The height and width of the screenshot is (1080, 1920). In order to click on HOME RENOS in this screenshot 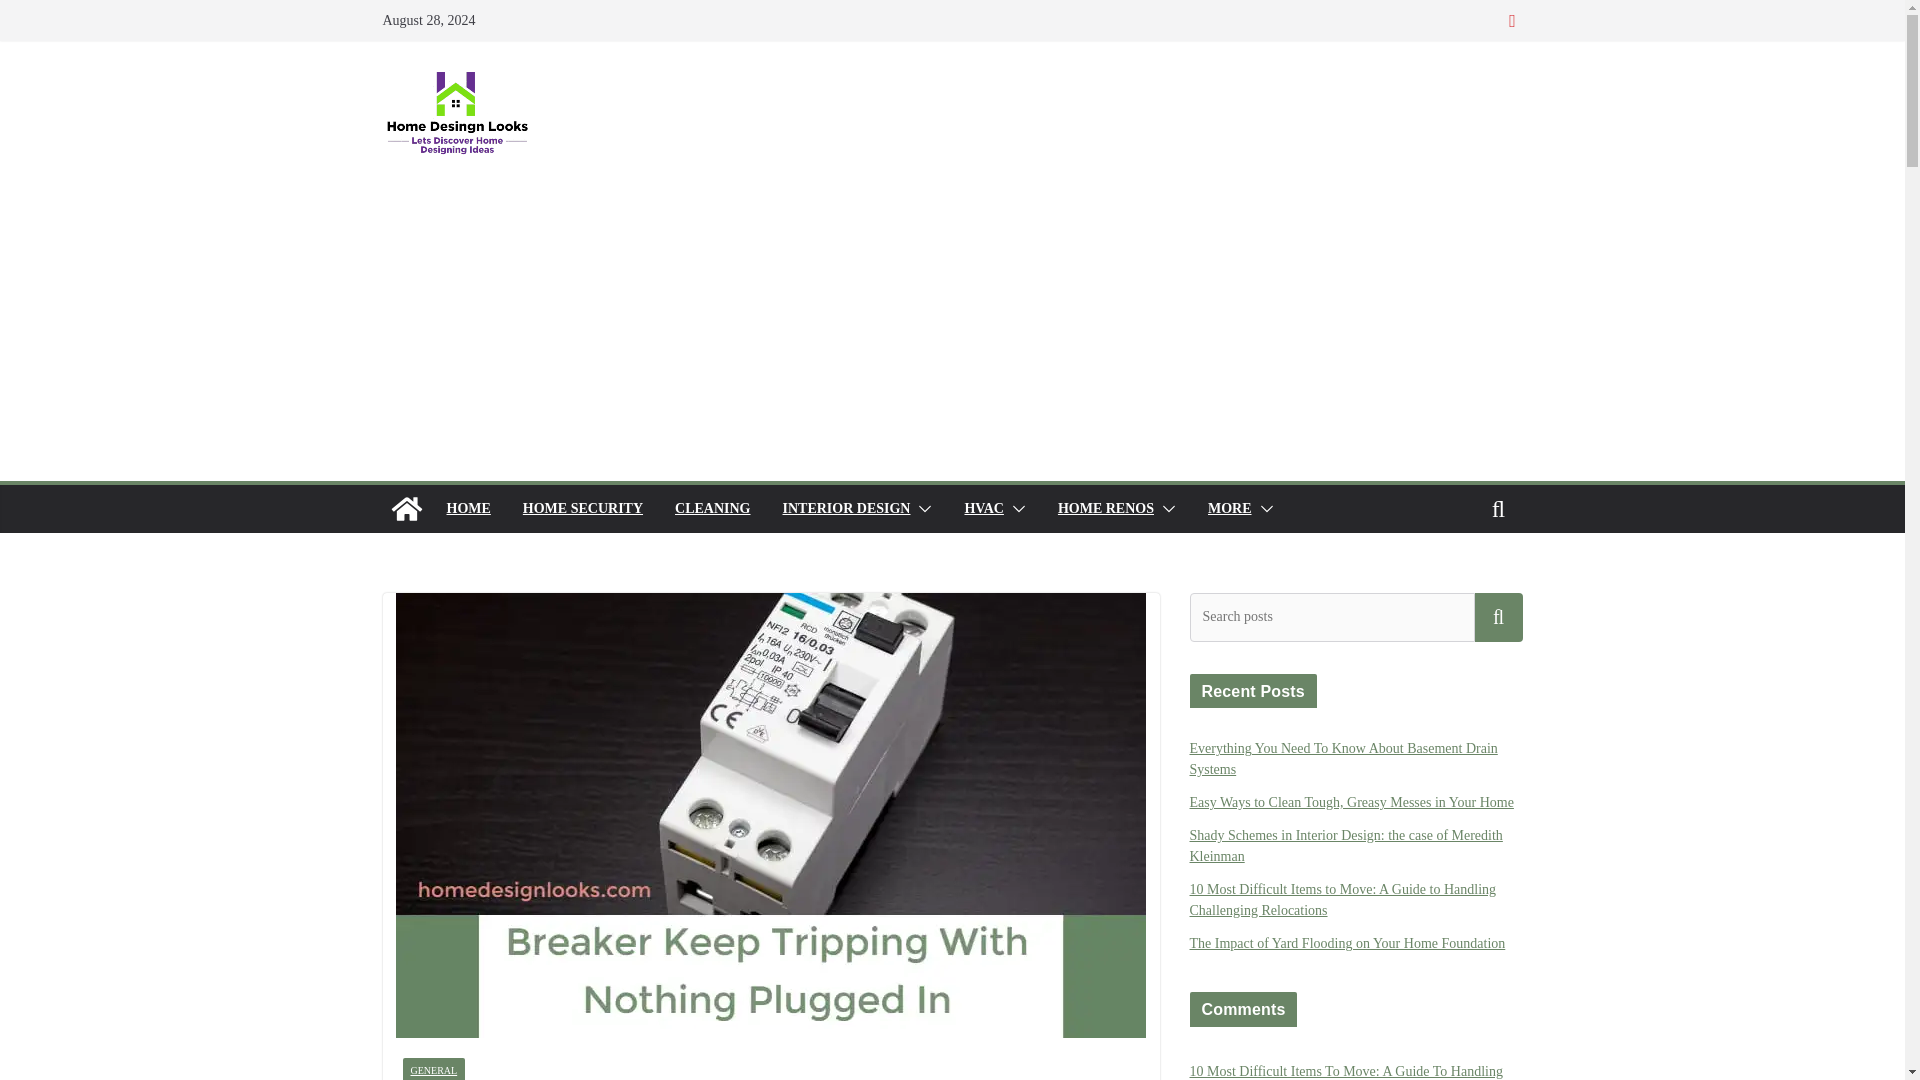, I will do `click(1105, 508)`.